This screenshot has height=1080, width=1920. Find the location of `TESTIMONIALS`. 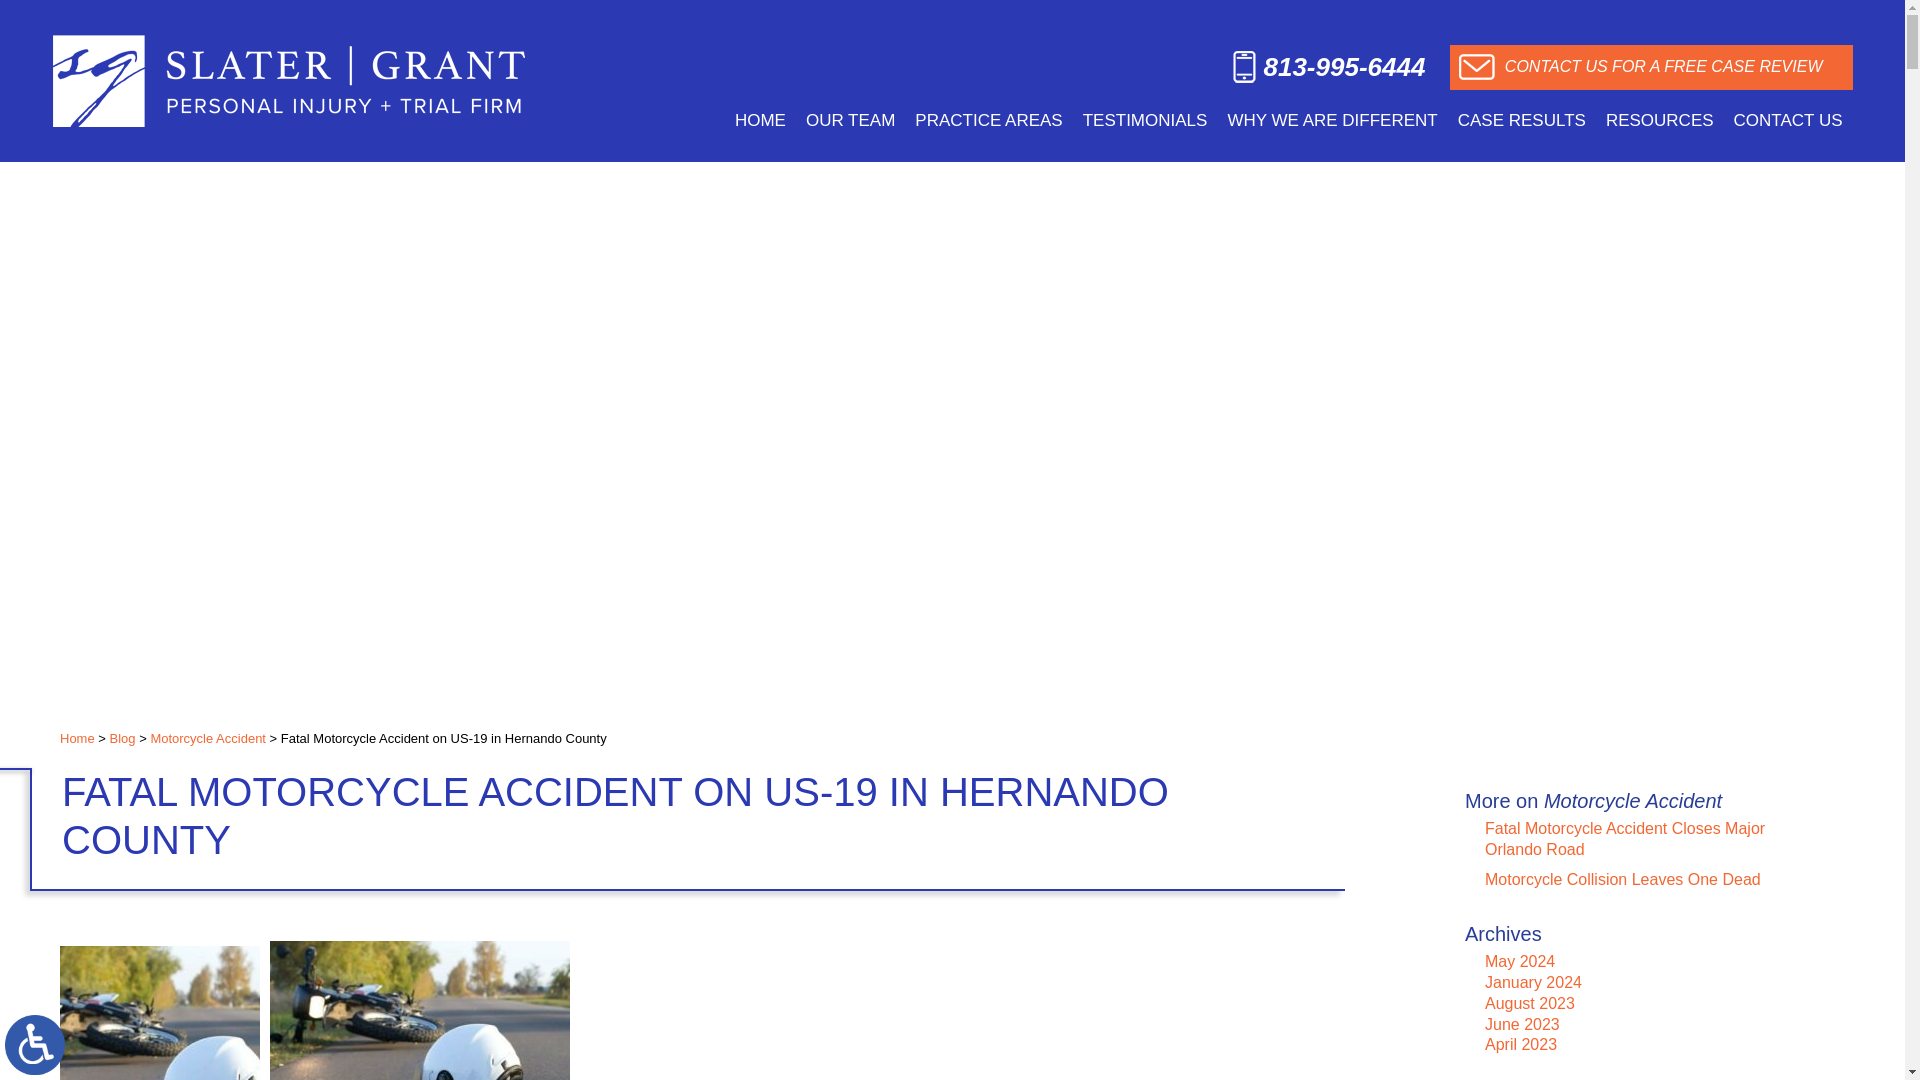

TESTIMONIALS is located at coordinates (1145, 120).